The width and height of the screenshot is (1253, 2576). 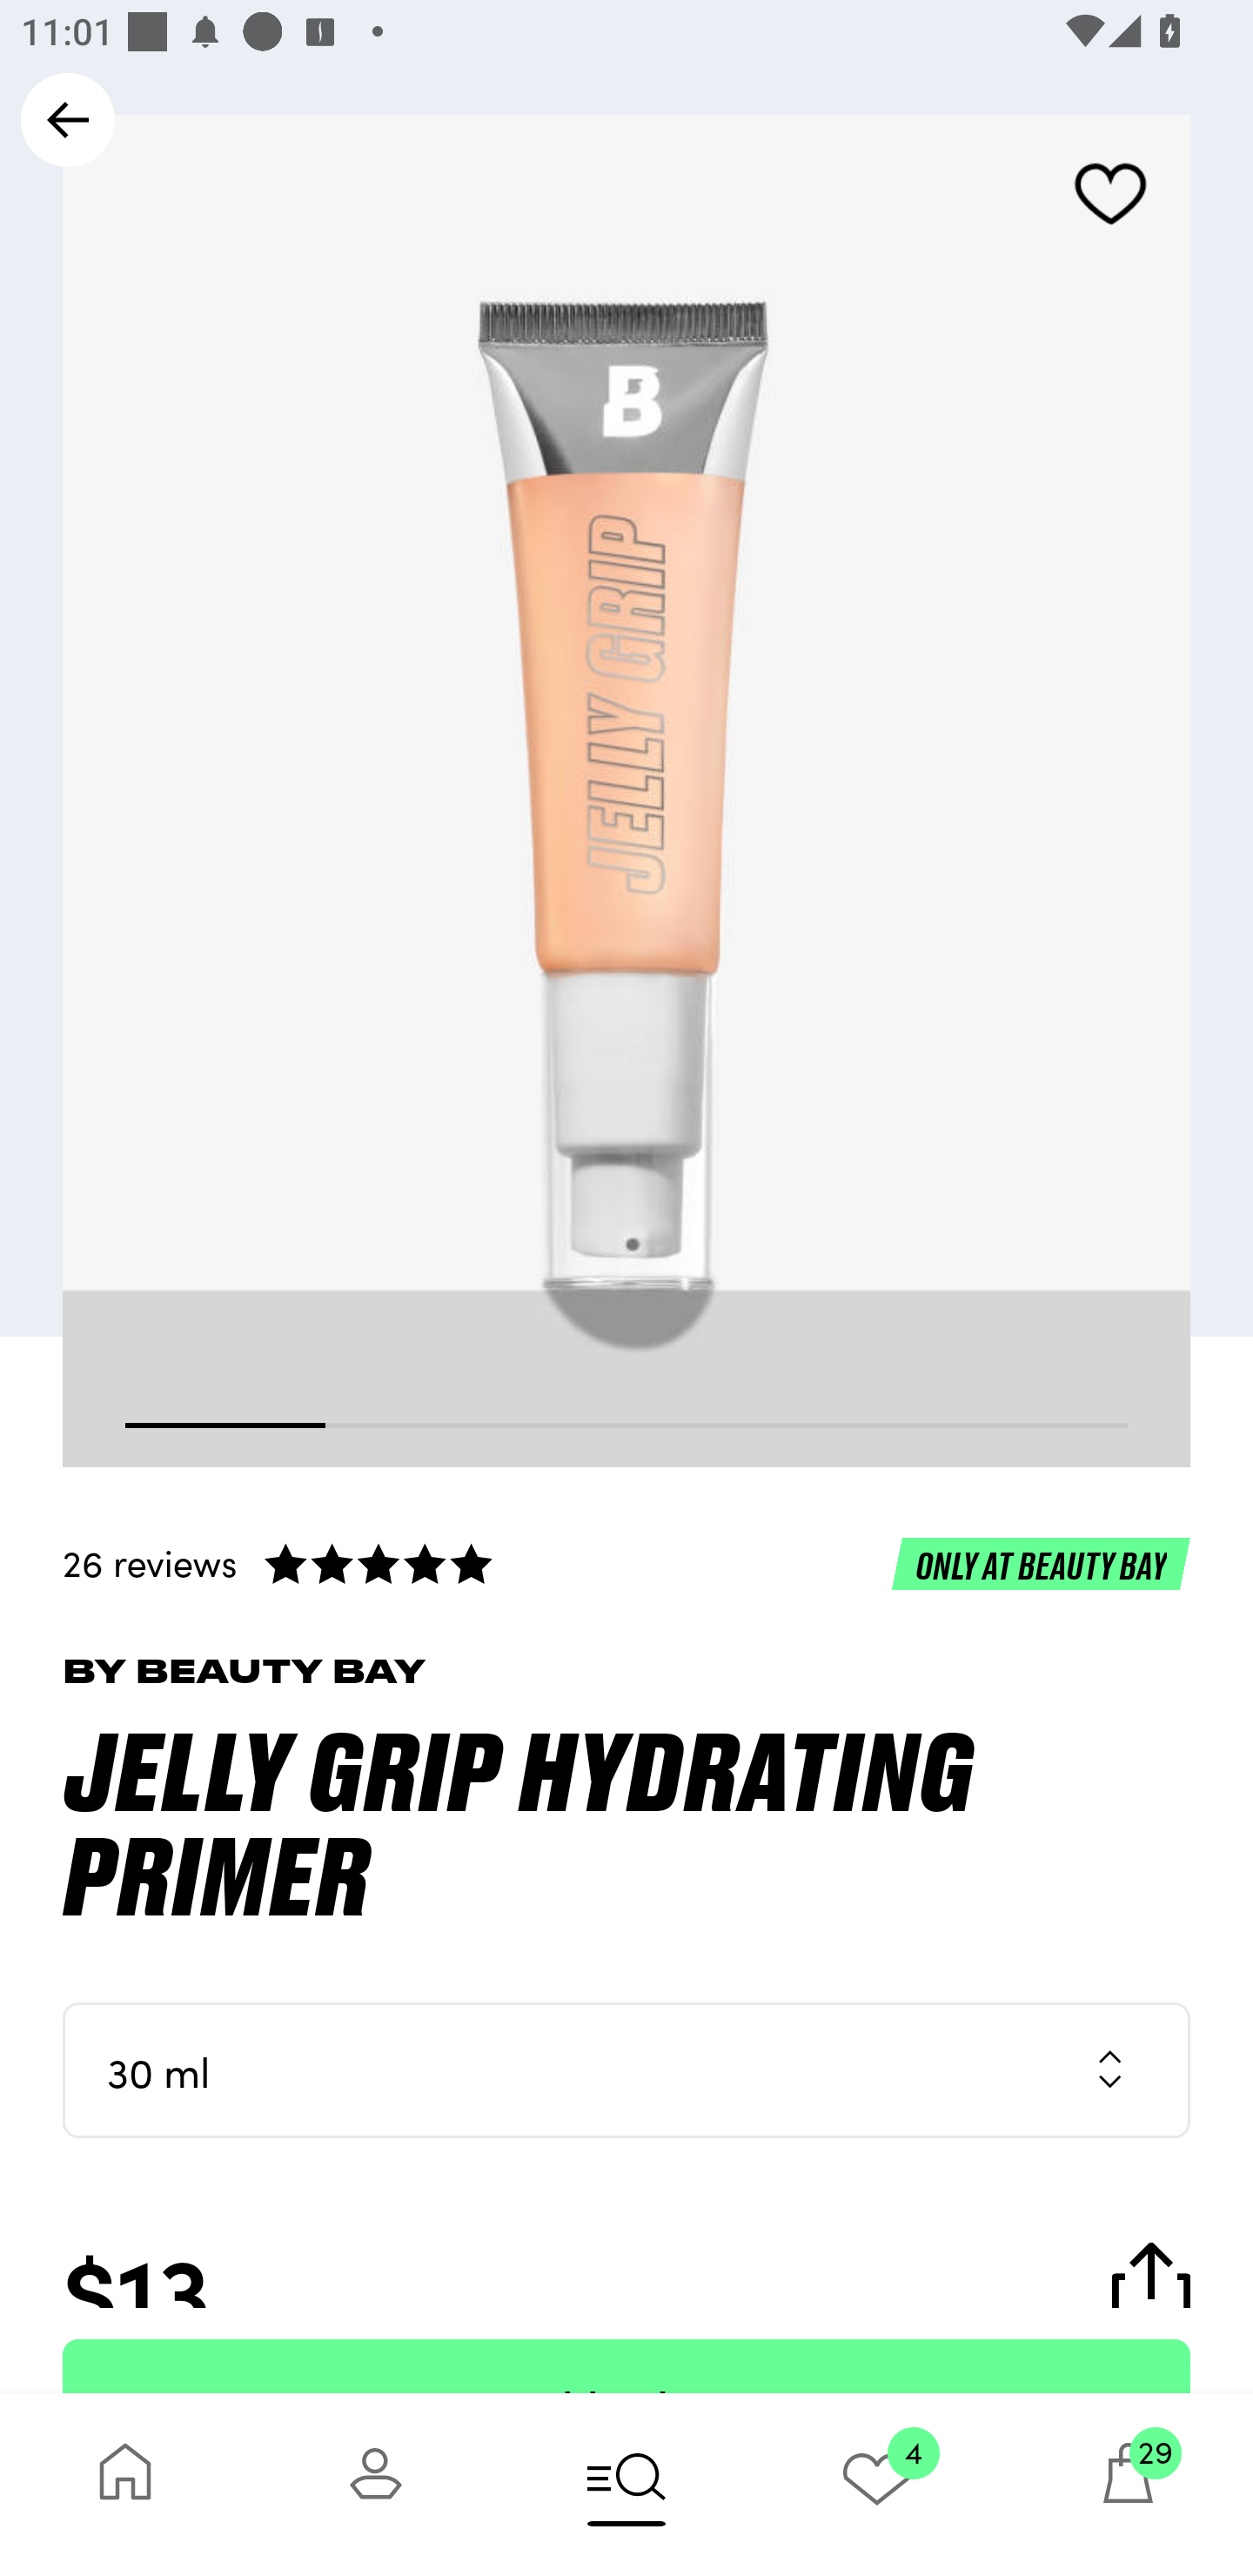 What do you see at coordinates (626, 1562) in the screenshot?
I see `26 reviews` at bounding box center [626, 1562].